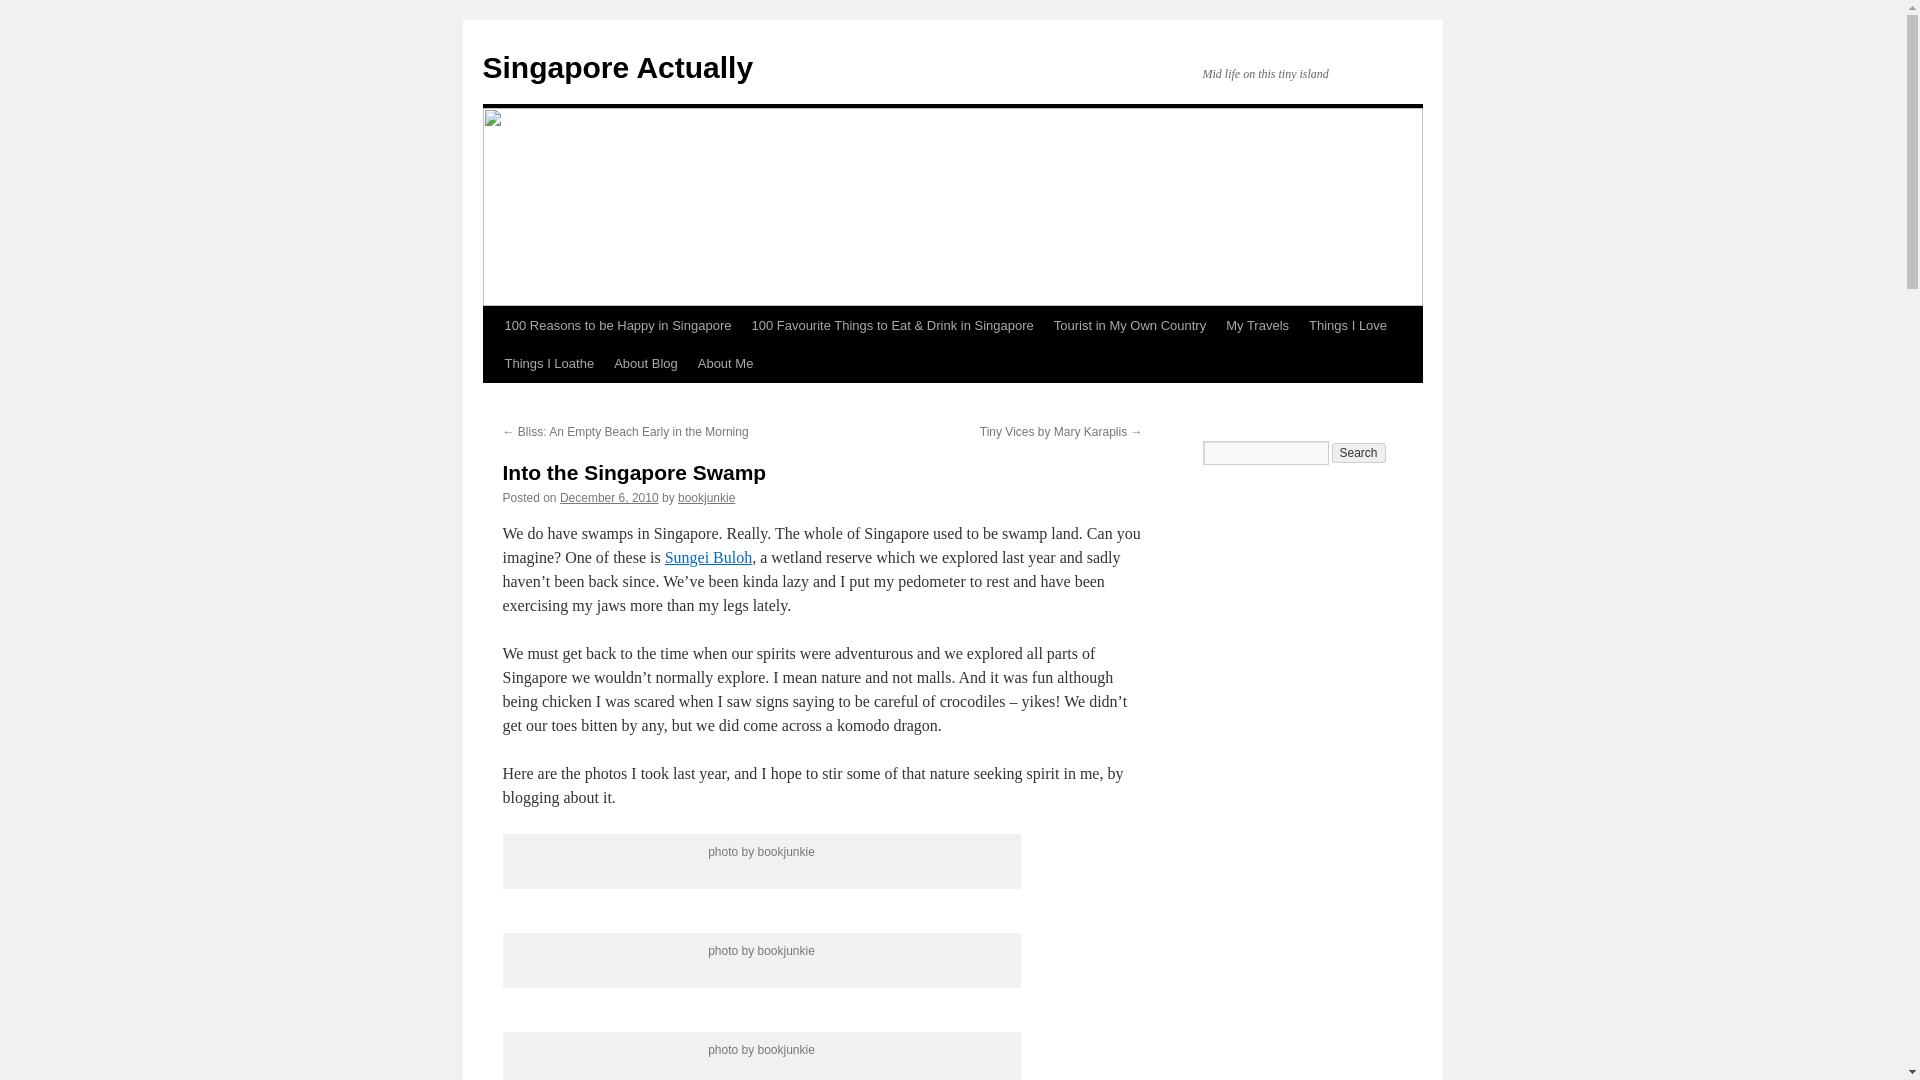 The height and width of the screenshot is (1080, 1920). I want to click on View all posts by bookjunkie, so click(706, 498).